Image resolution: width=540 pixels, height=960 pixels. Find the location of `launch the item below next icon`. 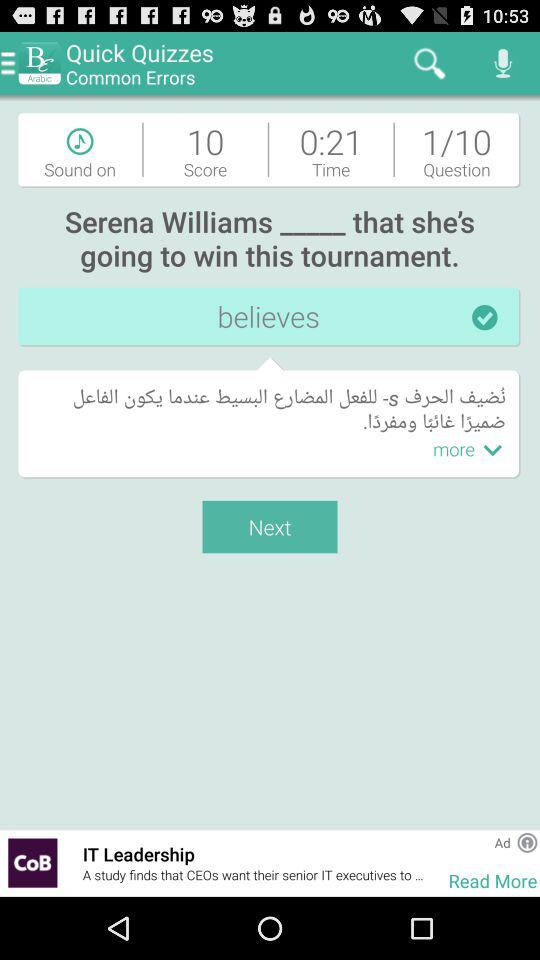

launch the item below next icon is located at coordinates (255, 854).